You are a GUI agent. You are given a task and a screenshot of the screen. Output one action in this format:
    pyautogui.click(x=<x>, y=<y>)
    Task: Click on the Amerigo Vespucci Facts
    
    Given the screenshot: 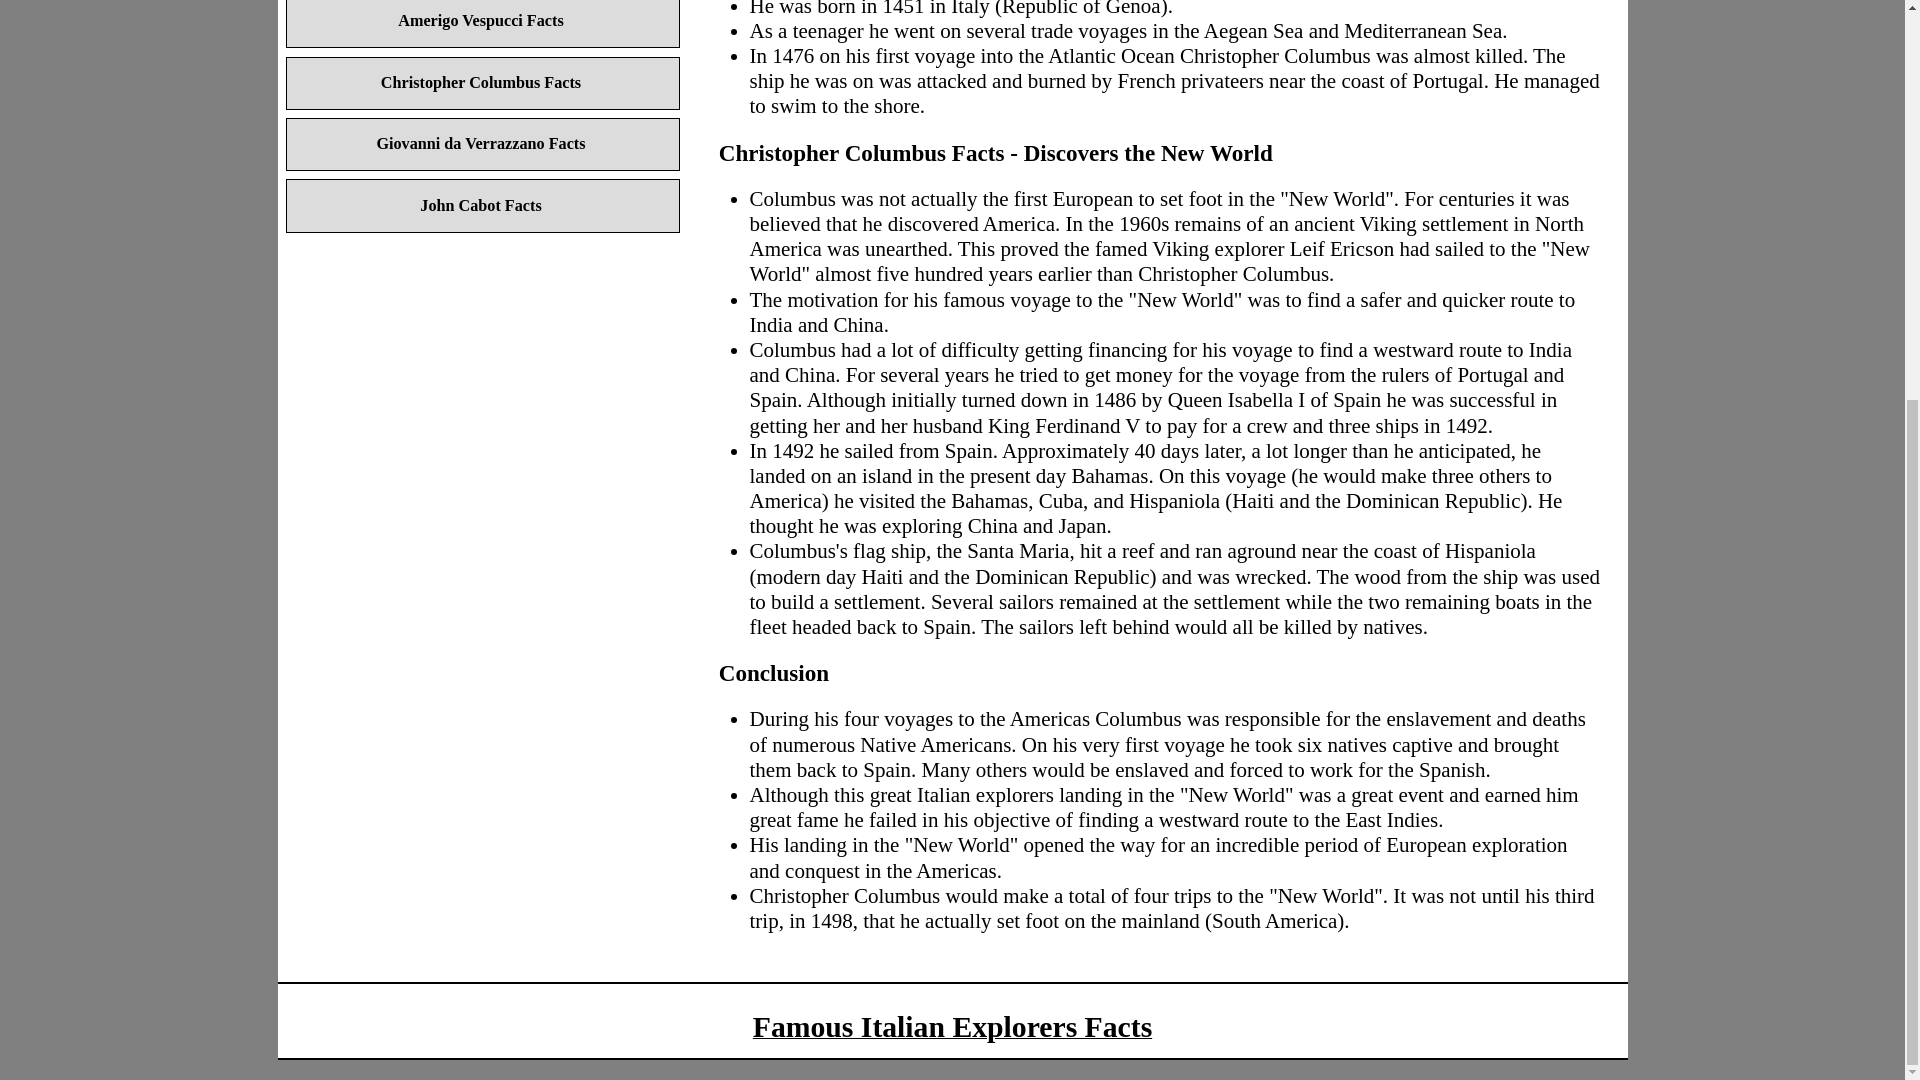 What is the action you would take?
    pyautogui.click(x=484, y=24)
    